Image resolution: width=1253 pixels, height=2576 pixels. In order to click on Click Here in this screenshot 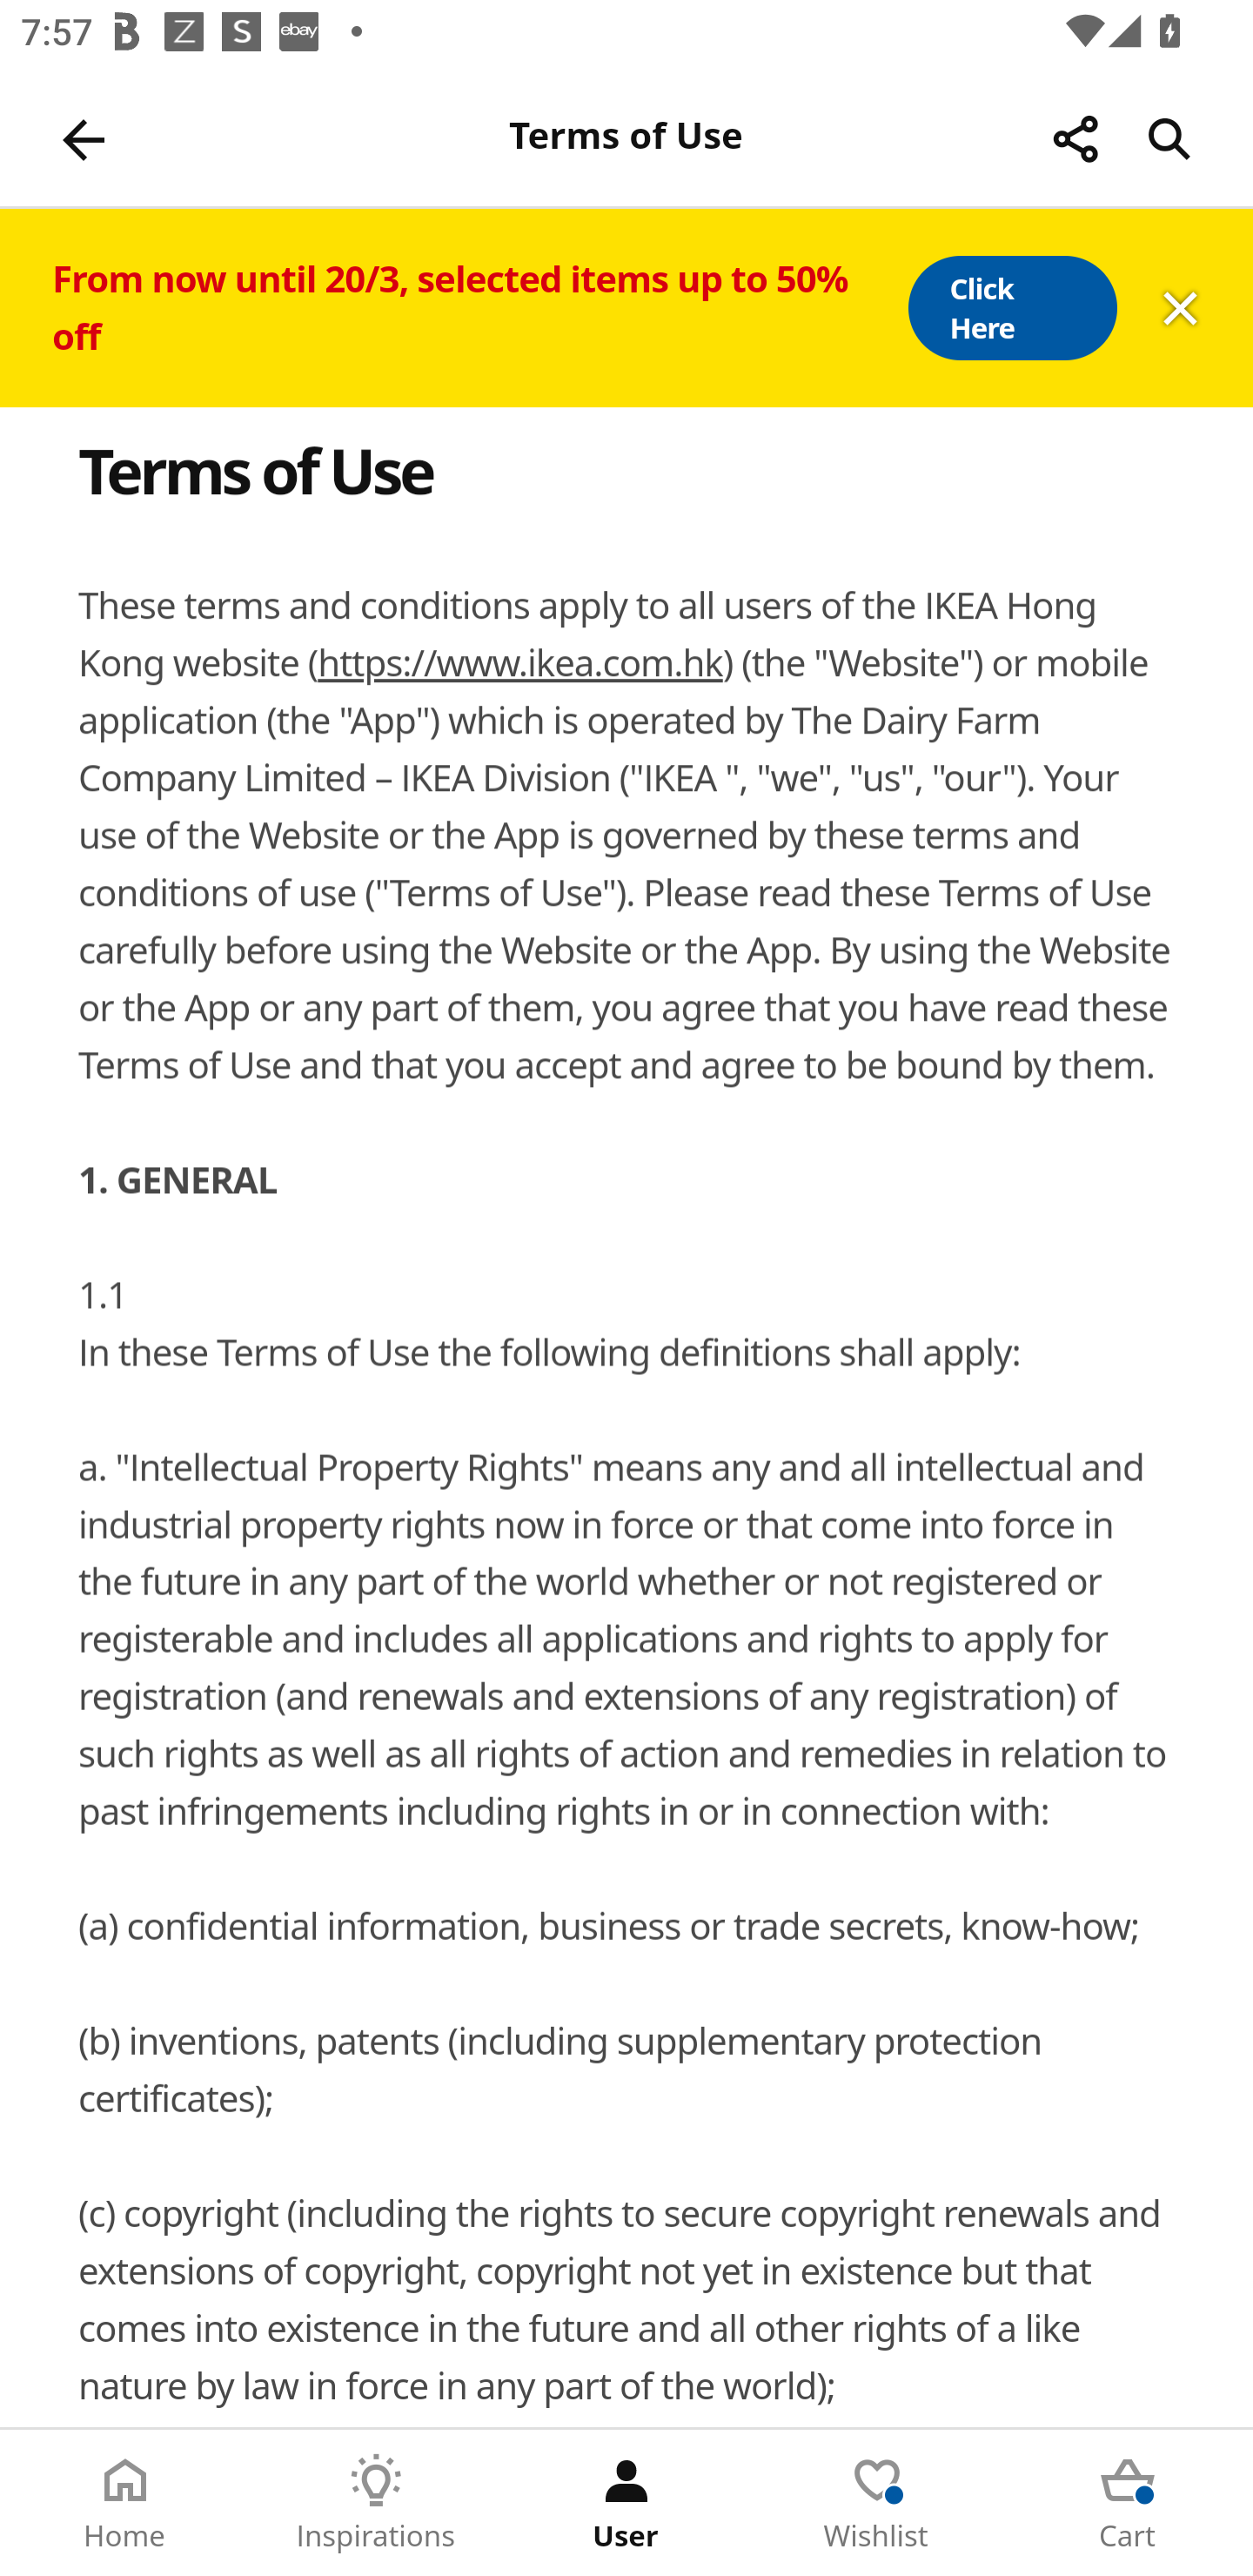, I will do `click(1011, 308)`.